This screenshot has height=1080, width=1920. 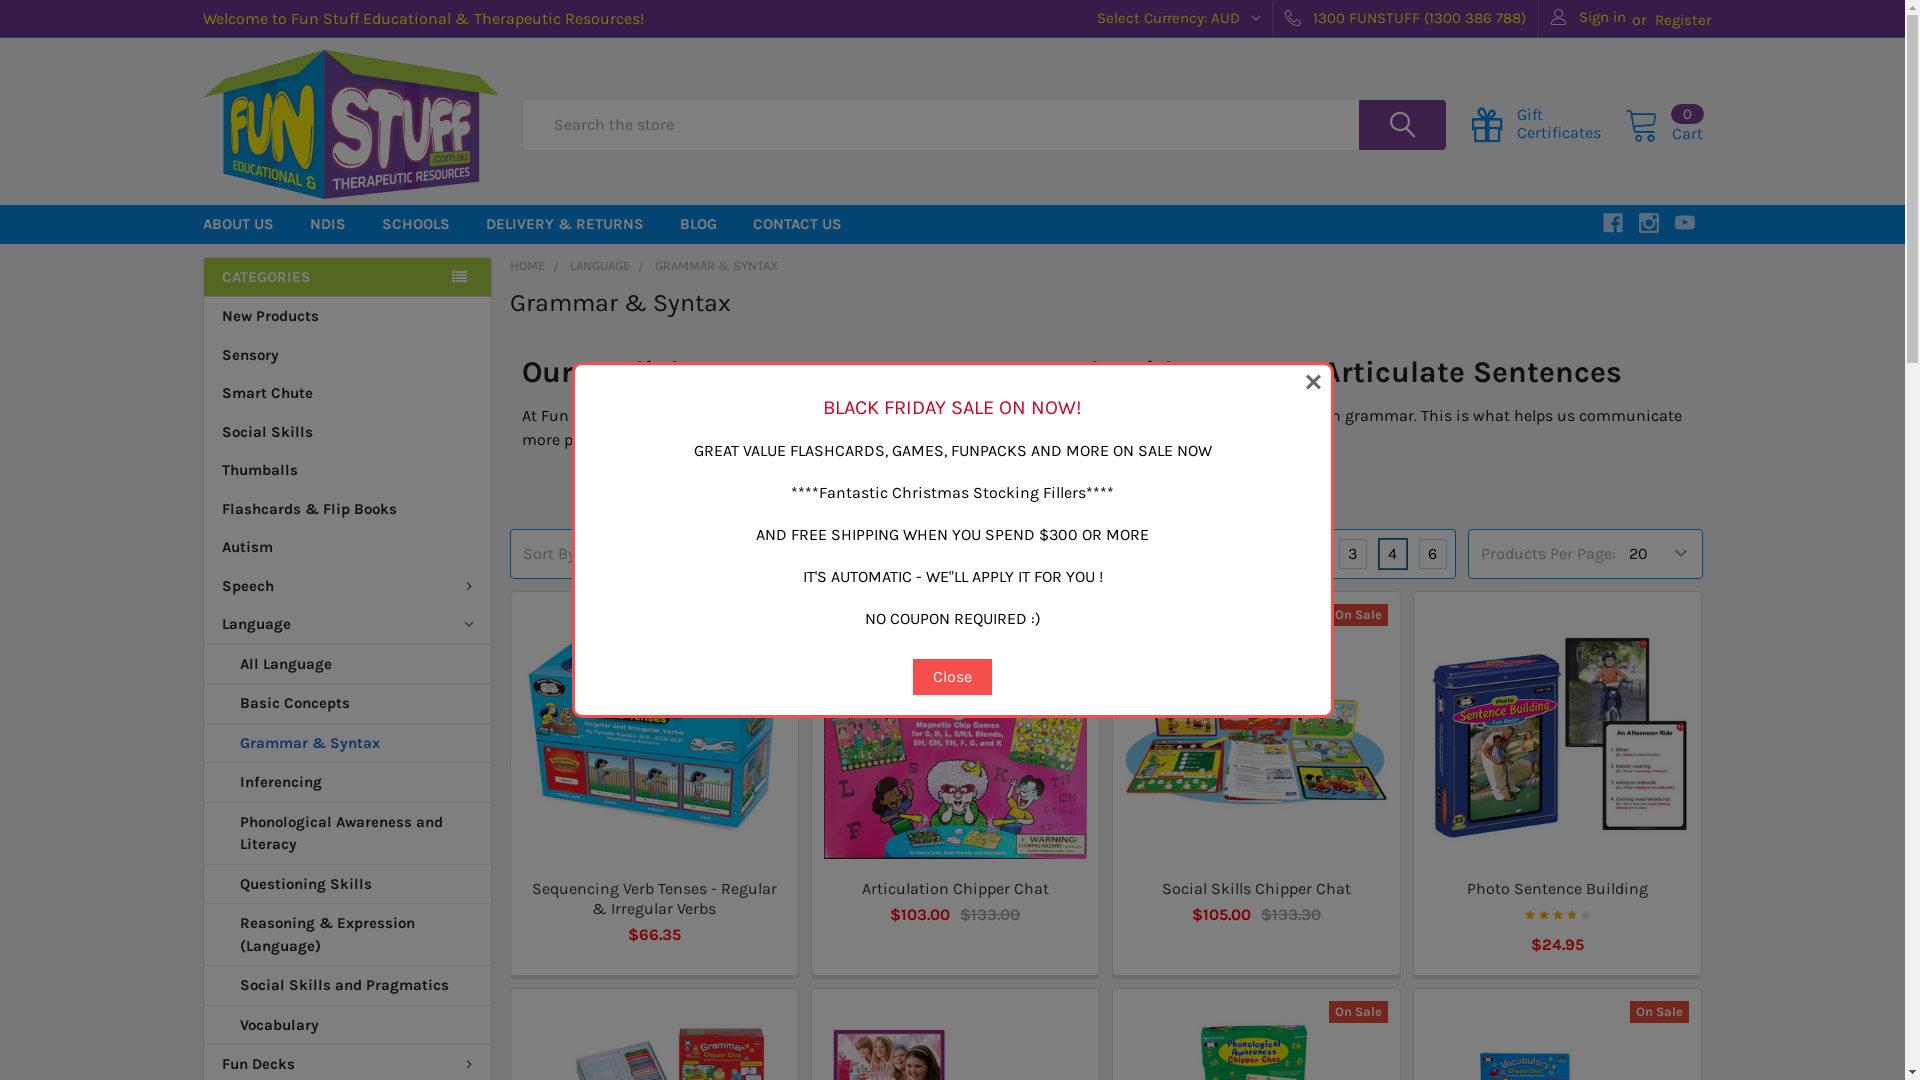 I want to click on Inferencing, so click(x=348, y=783).